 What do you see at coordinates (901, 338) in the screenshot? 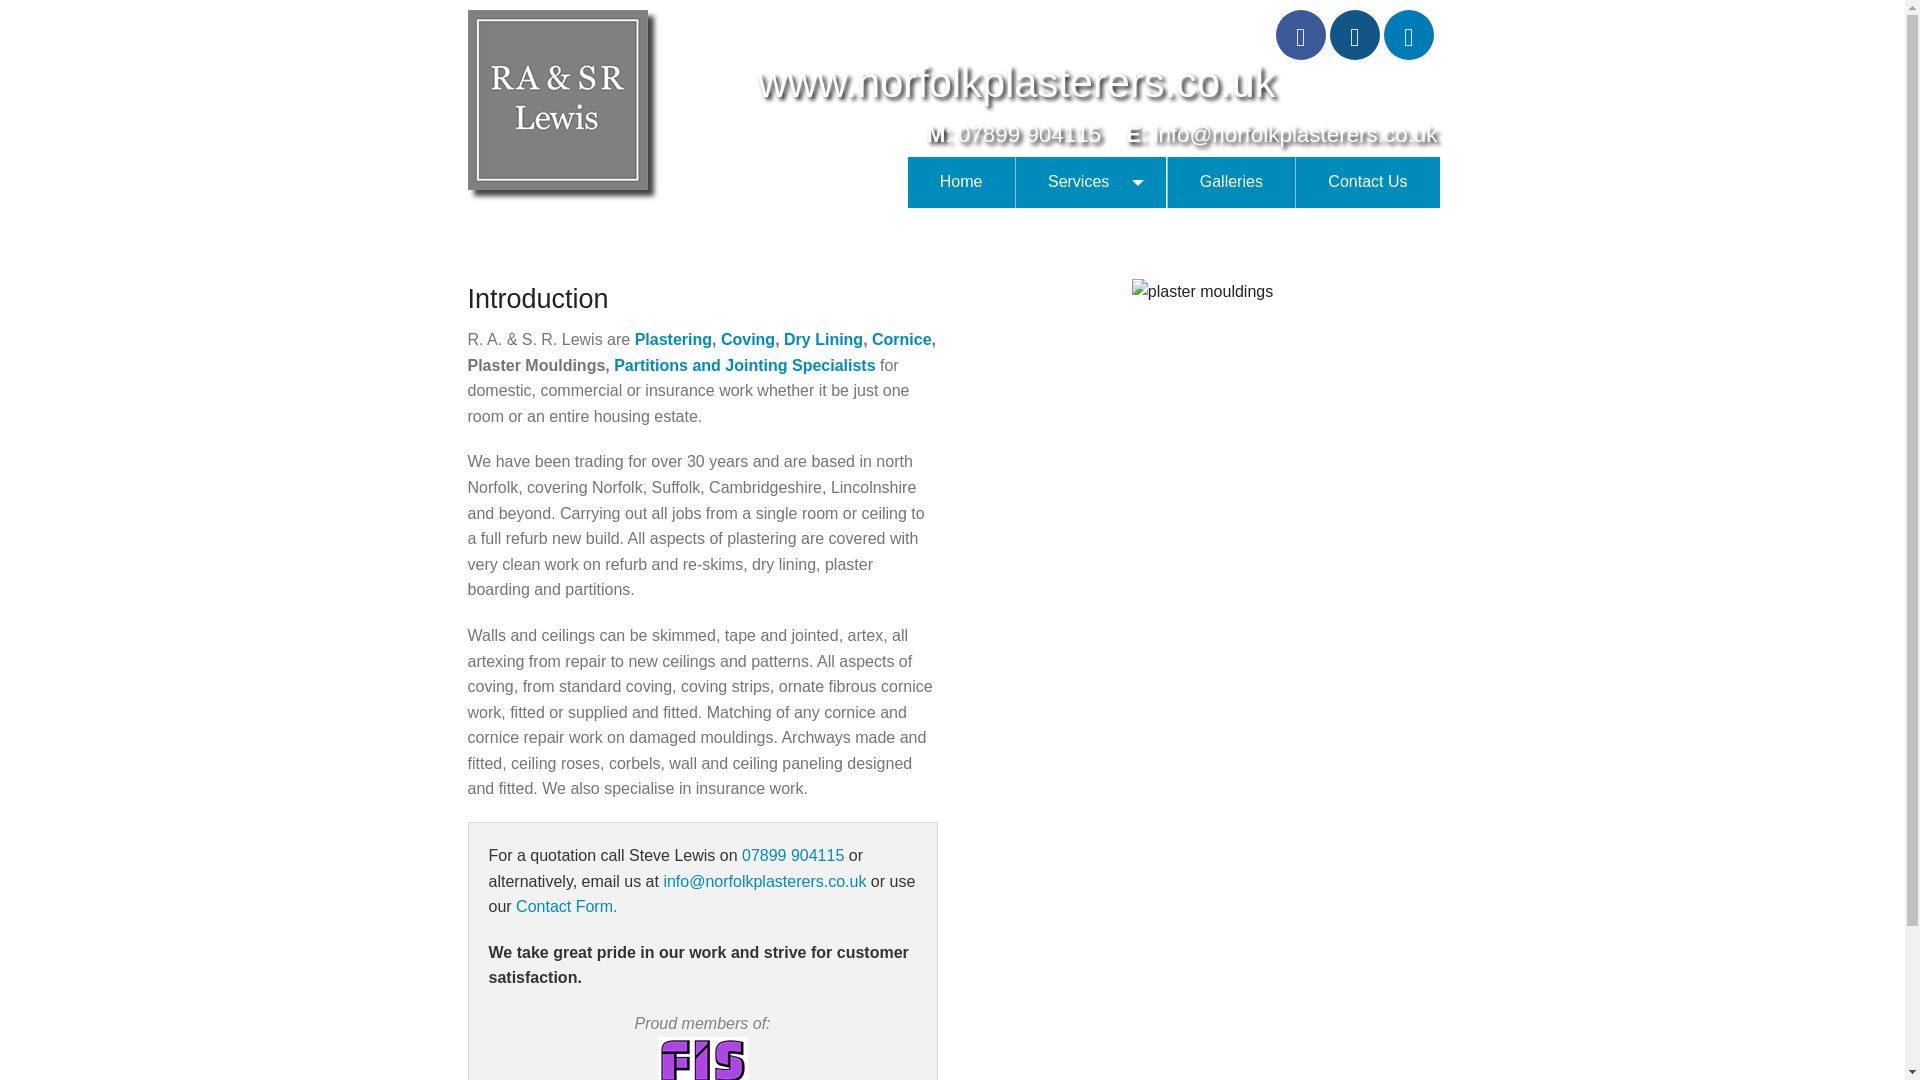
I see `Ornate cornice` at bounding box center [901, 338].